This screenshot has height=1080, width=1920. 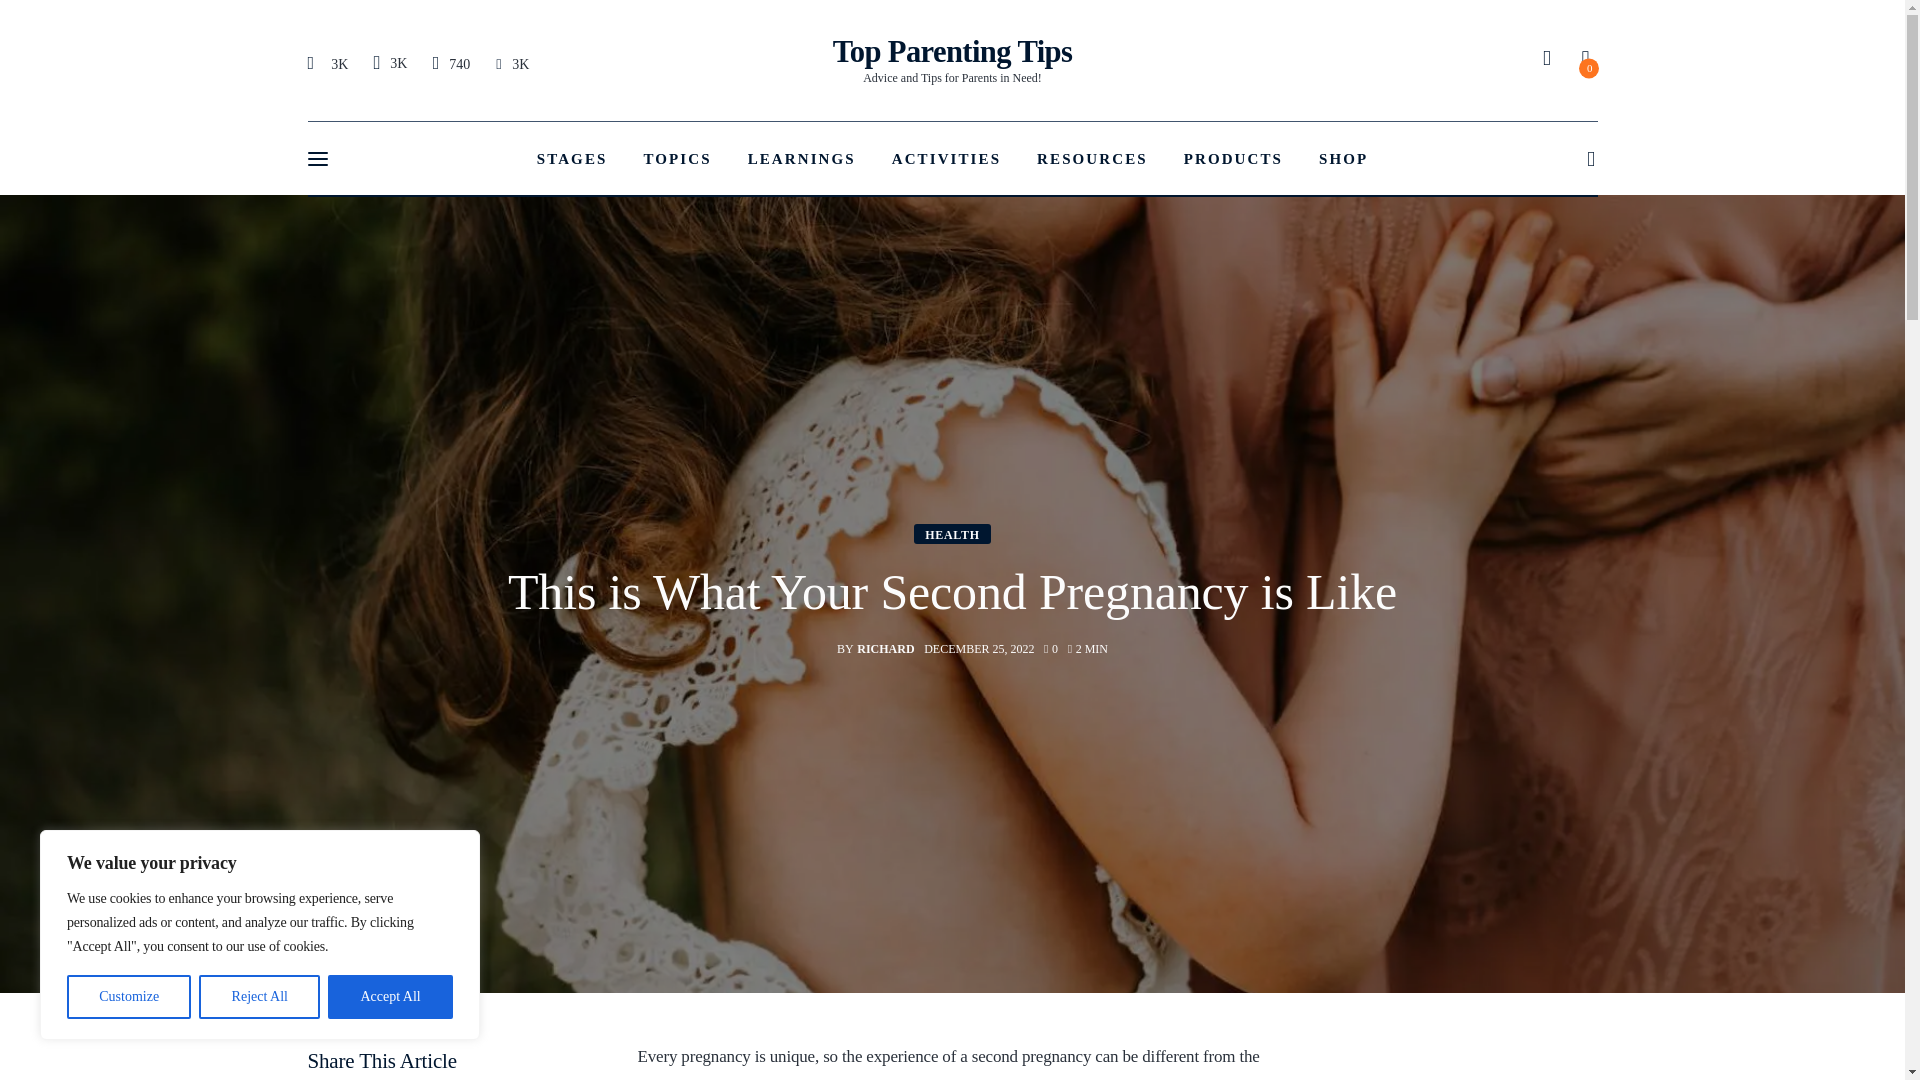 What do you see at coordinates (330, 63) in the screenshot?
I see `3K` at bounding box center [330, 63].